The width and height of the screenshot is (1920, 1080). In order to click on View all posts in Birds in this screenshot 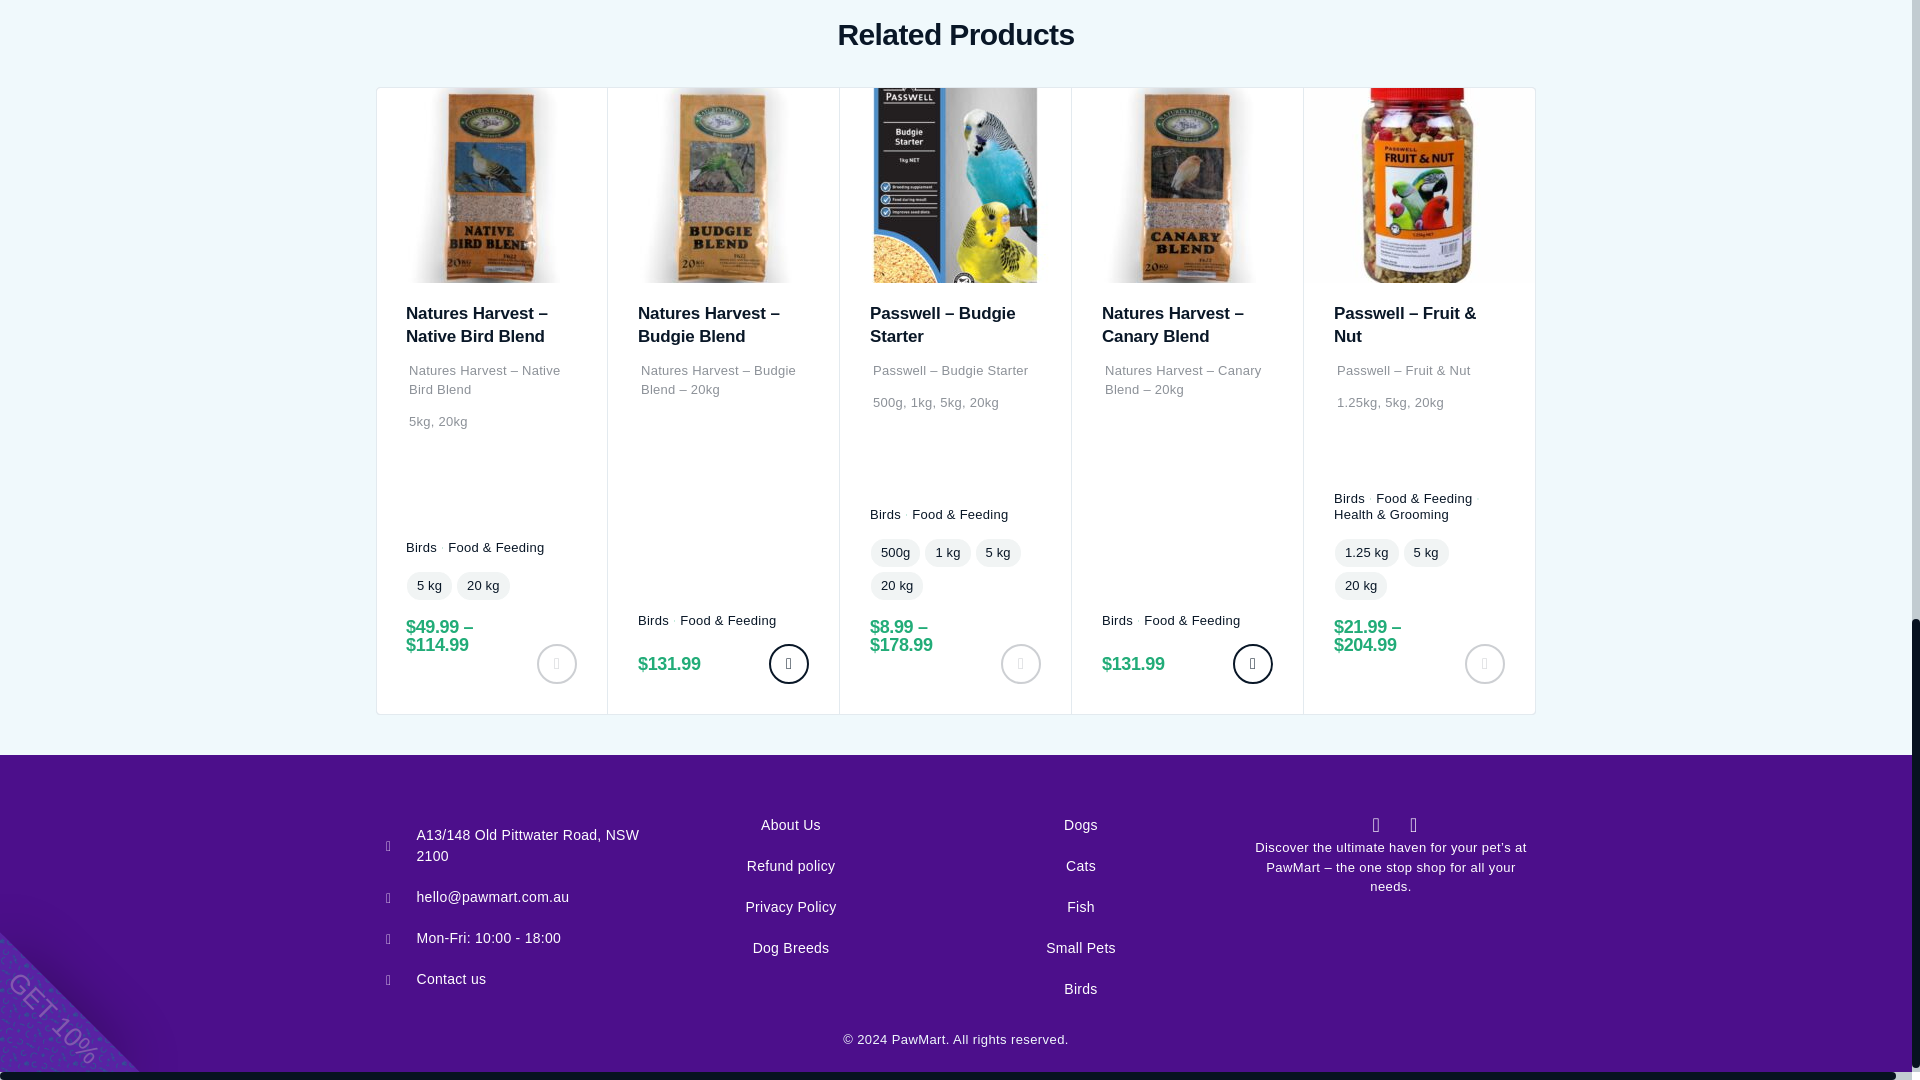, I will do `click(652, 620)`.